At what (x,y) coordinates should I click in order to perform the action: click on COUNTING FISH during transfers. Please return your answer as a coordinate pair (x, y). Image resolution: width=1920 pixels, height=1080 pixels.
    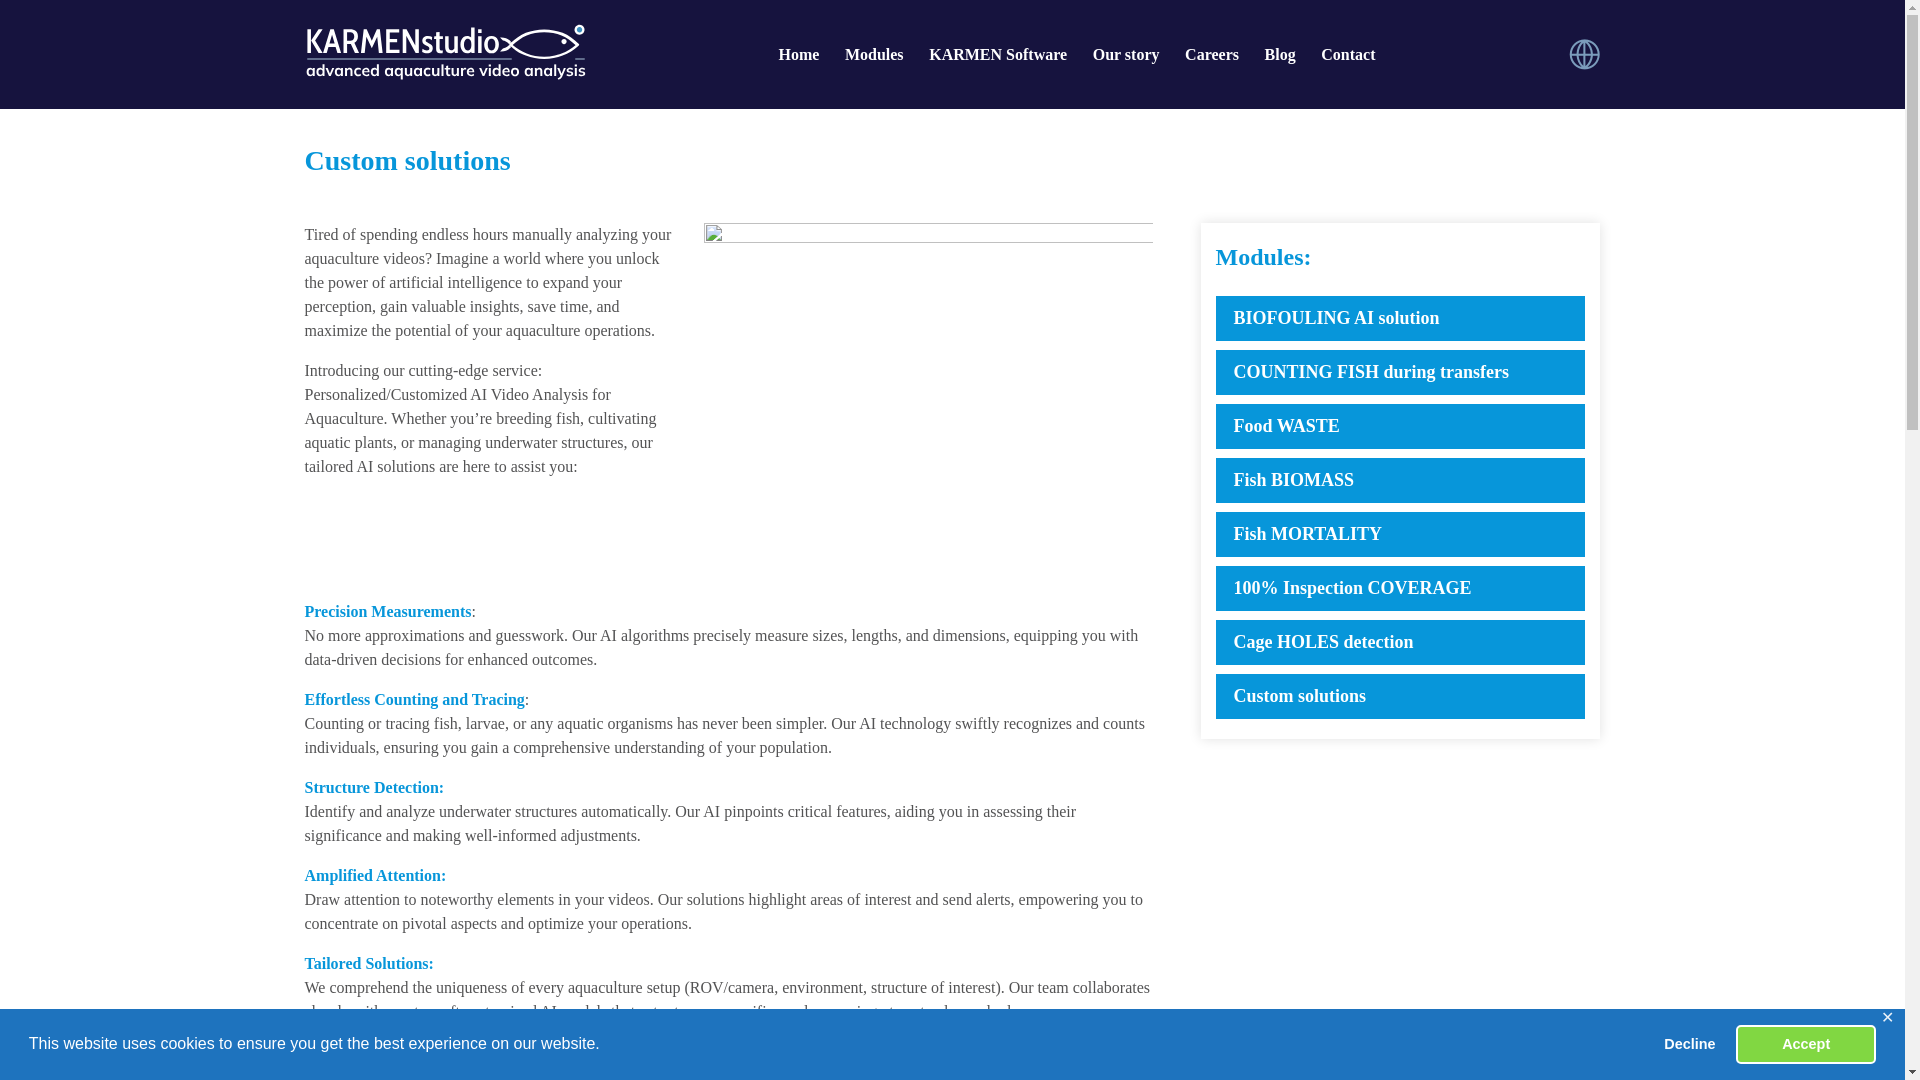
    Looking at the image, I should click on (1400, 372).